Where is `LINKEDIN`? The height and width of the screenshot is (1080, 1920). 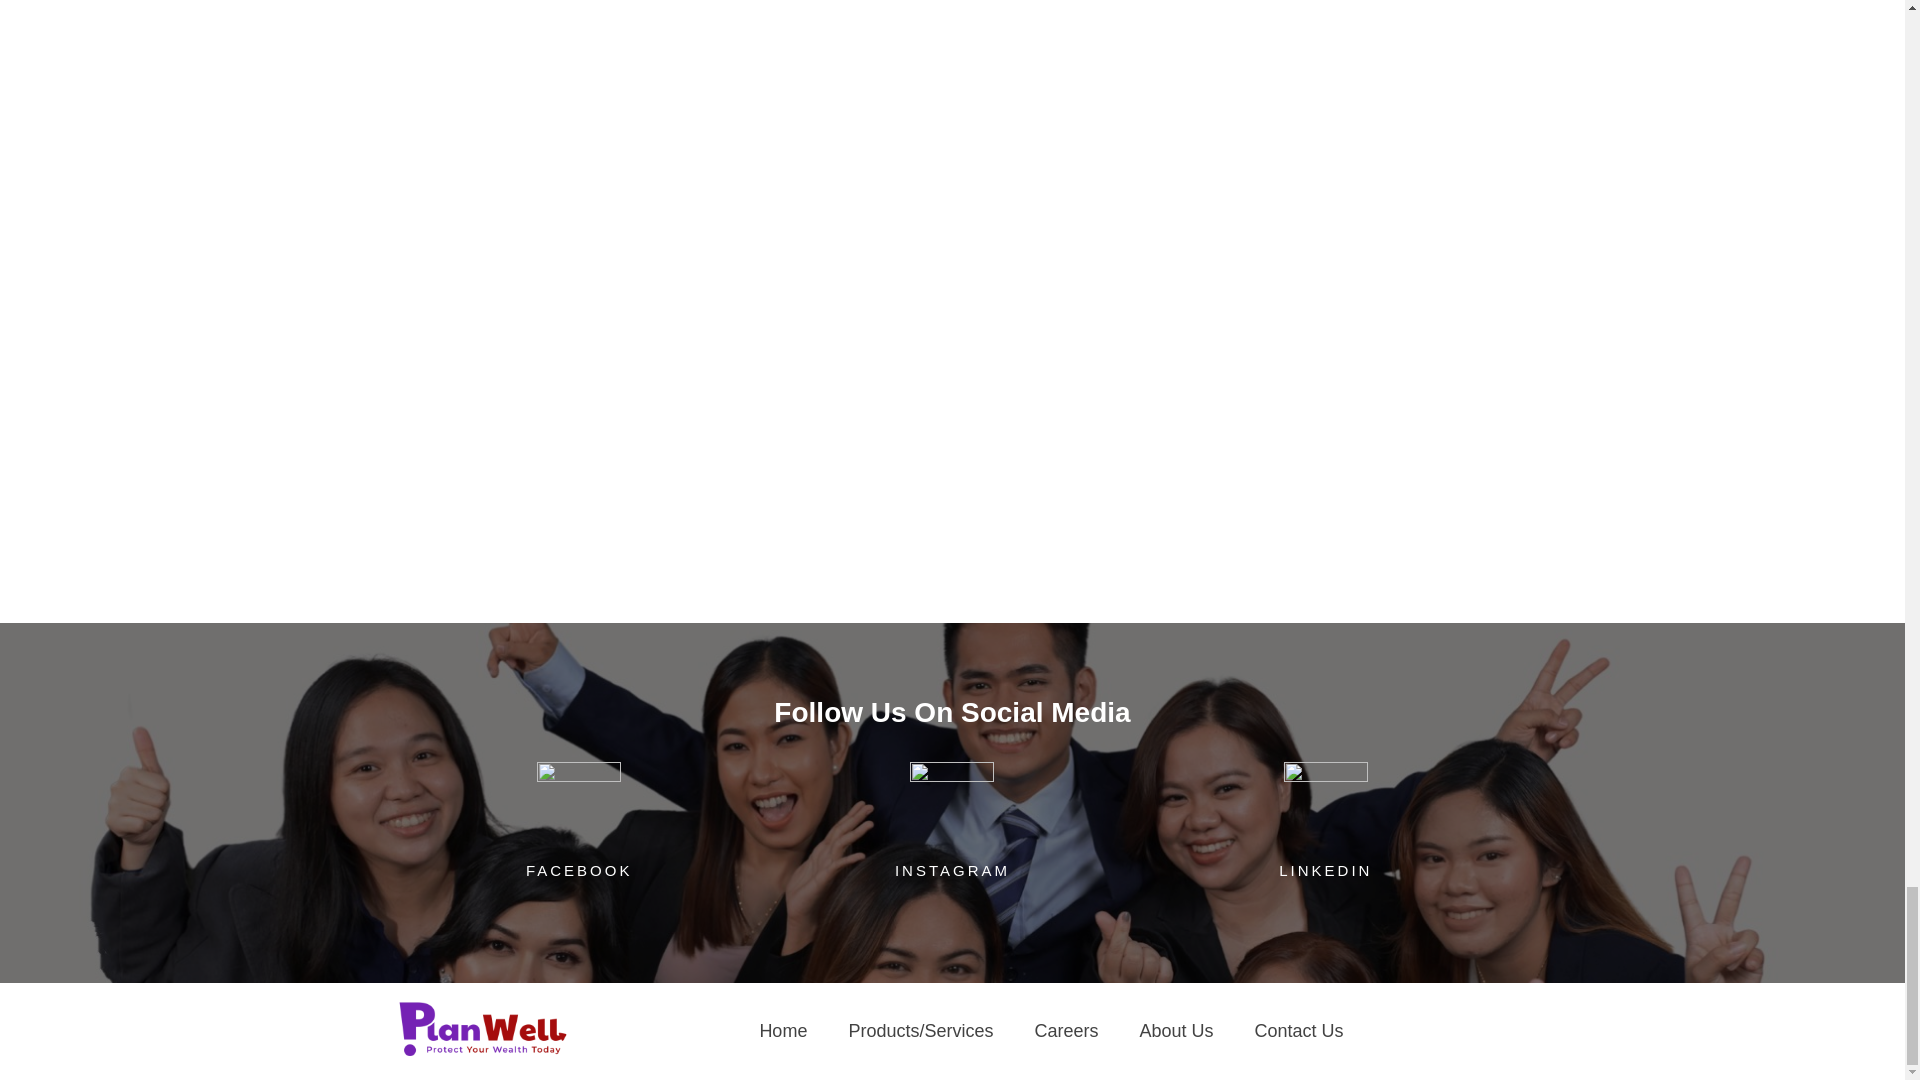
LINKEDIN is located at coordinates (1325, 870).